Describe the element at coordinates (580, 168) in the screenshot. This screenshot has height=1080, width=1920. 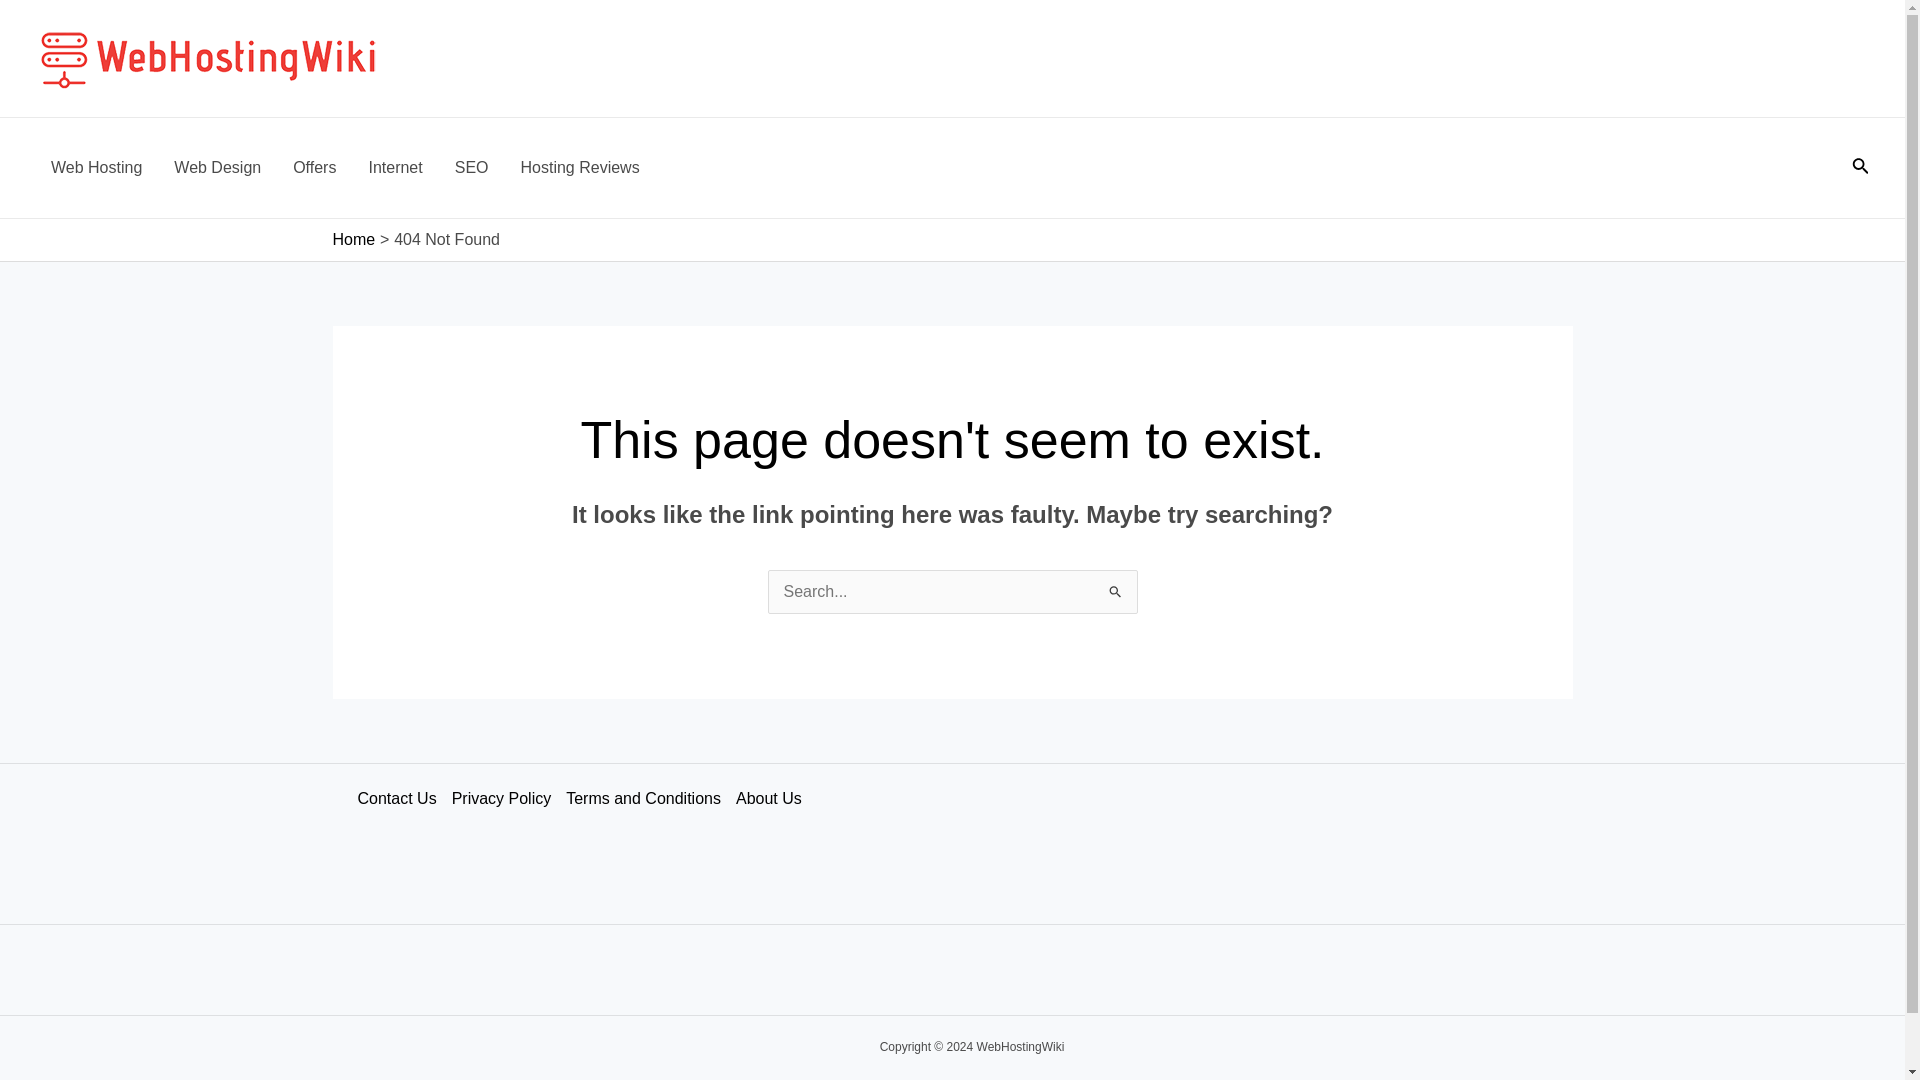
I see `Hosting Reviews` at that location.